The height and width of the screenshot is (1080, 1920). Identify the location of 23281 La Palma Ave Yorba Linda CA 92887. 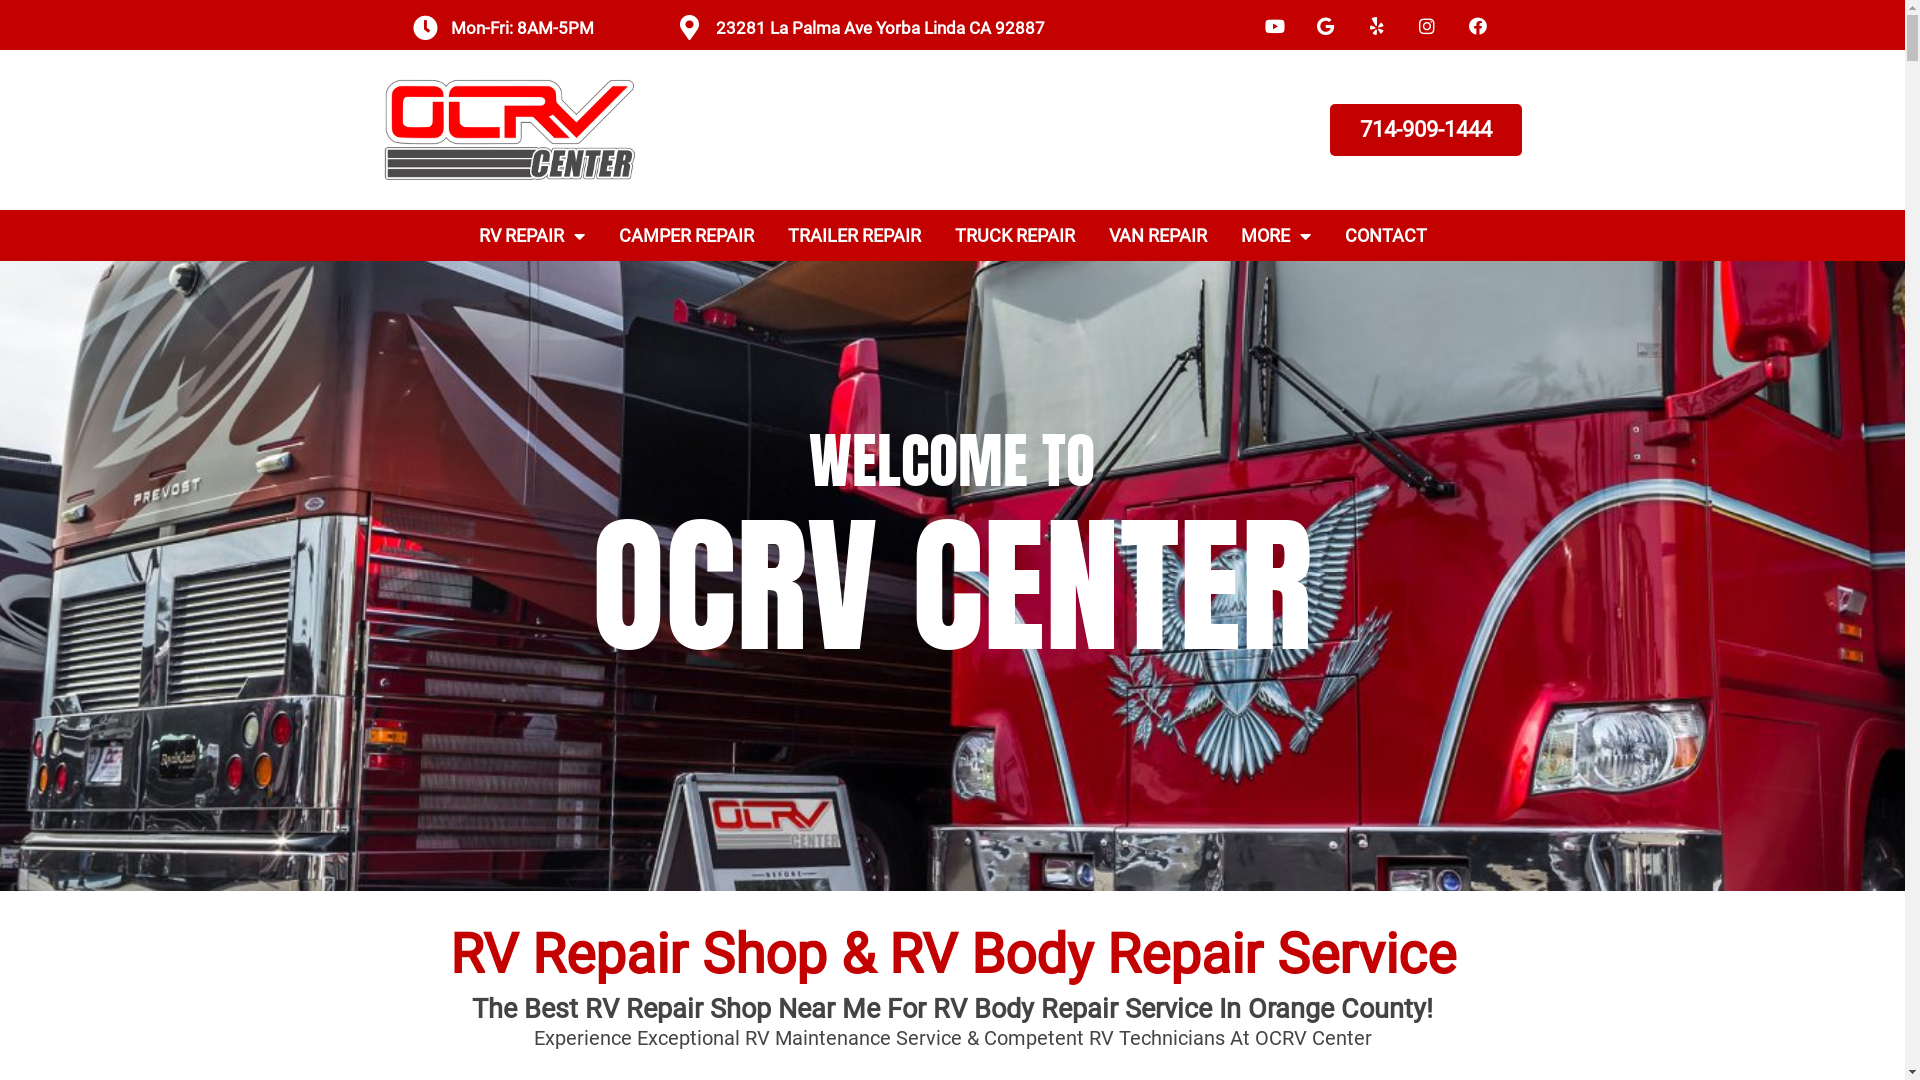
(880, 28).